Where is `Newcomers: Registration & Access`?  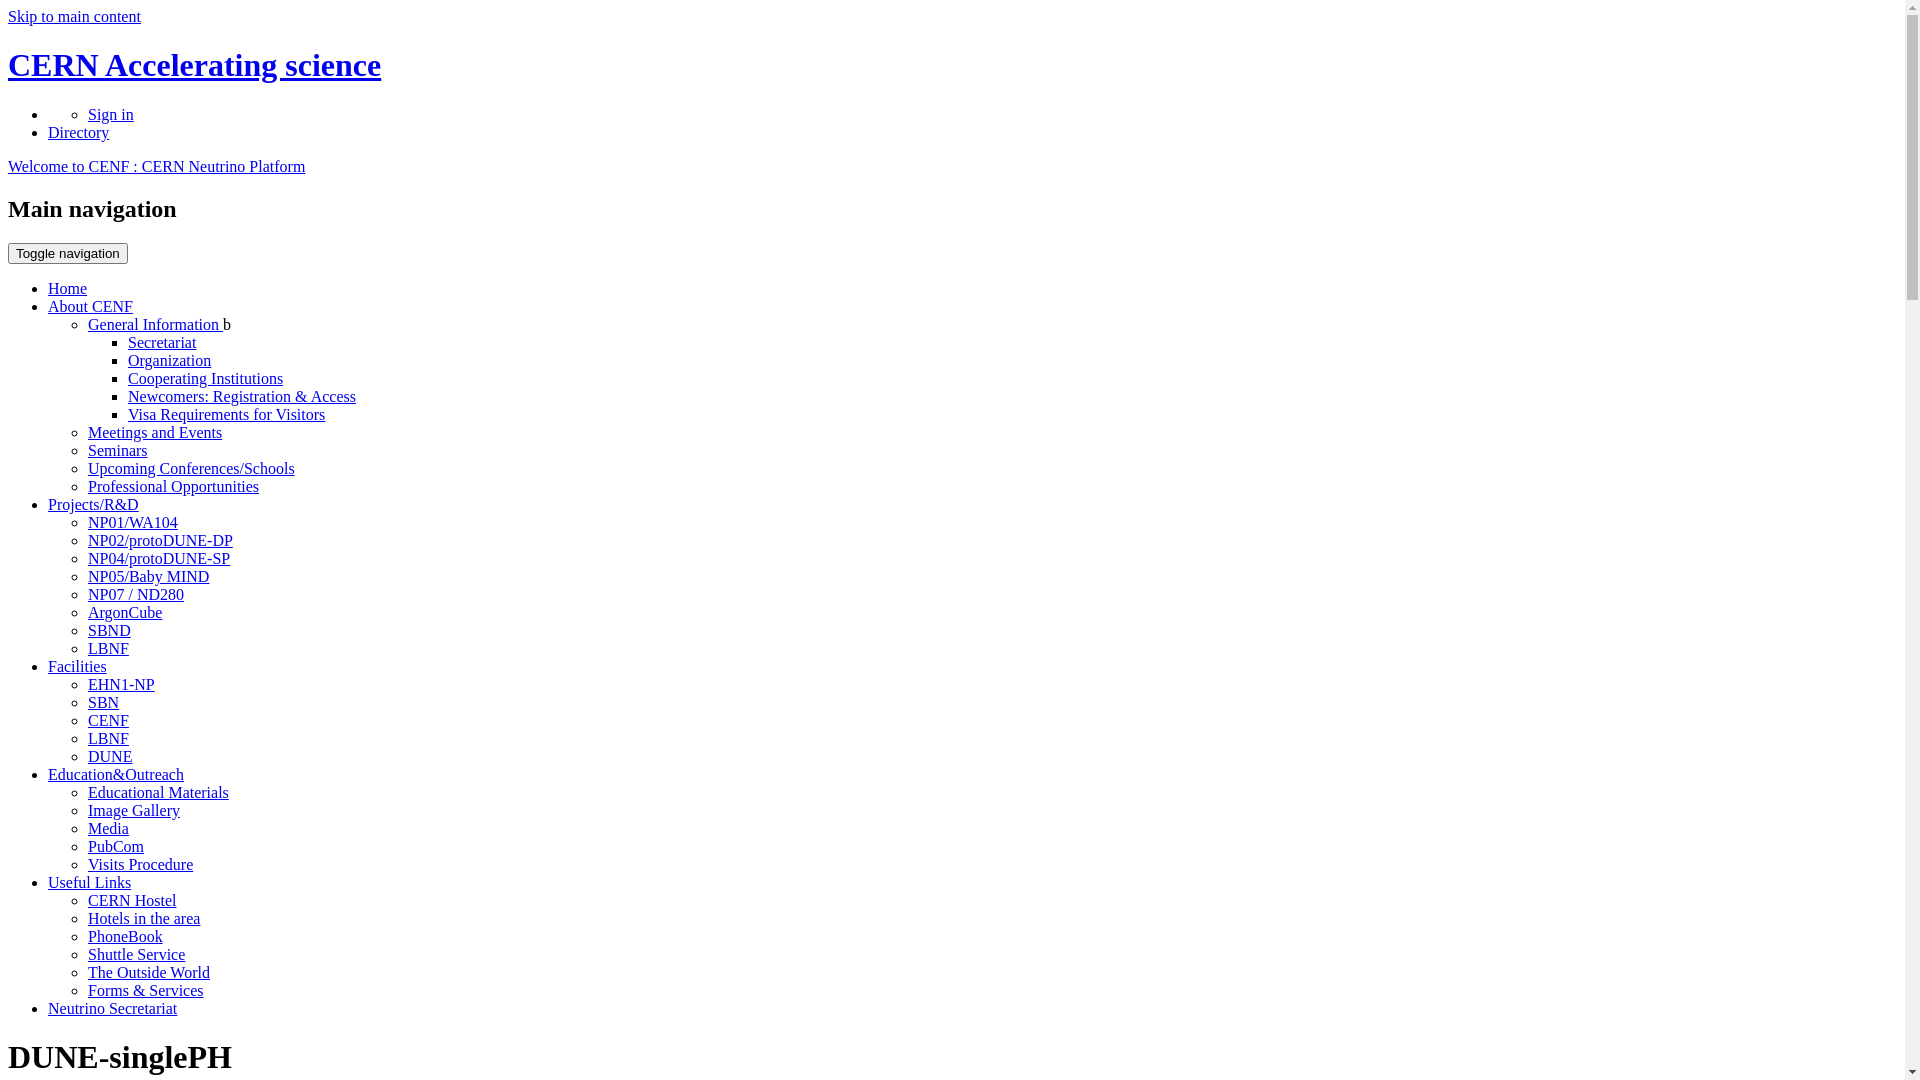
Newcomers: Registration & Access is located at coordinates (242, 396).